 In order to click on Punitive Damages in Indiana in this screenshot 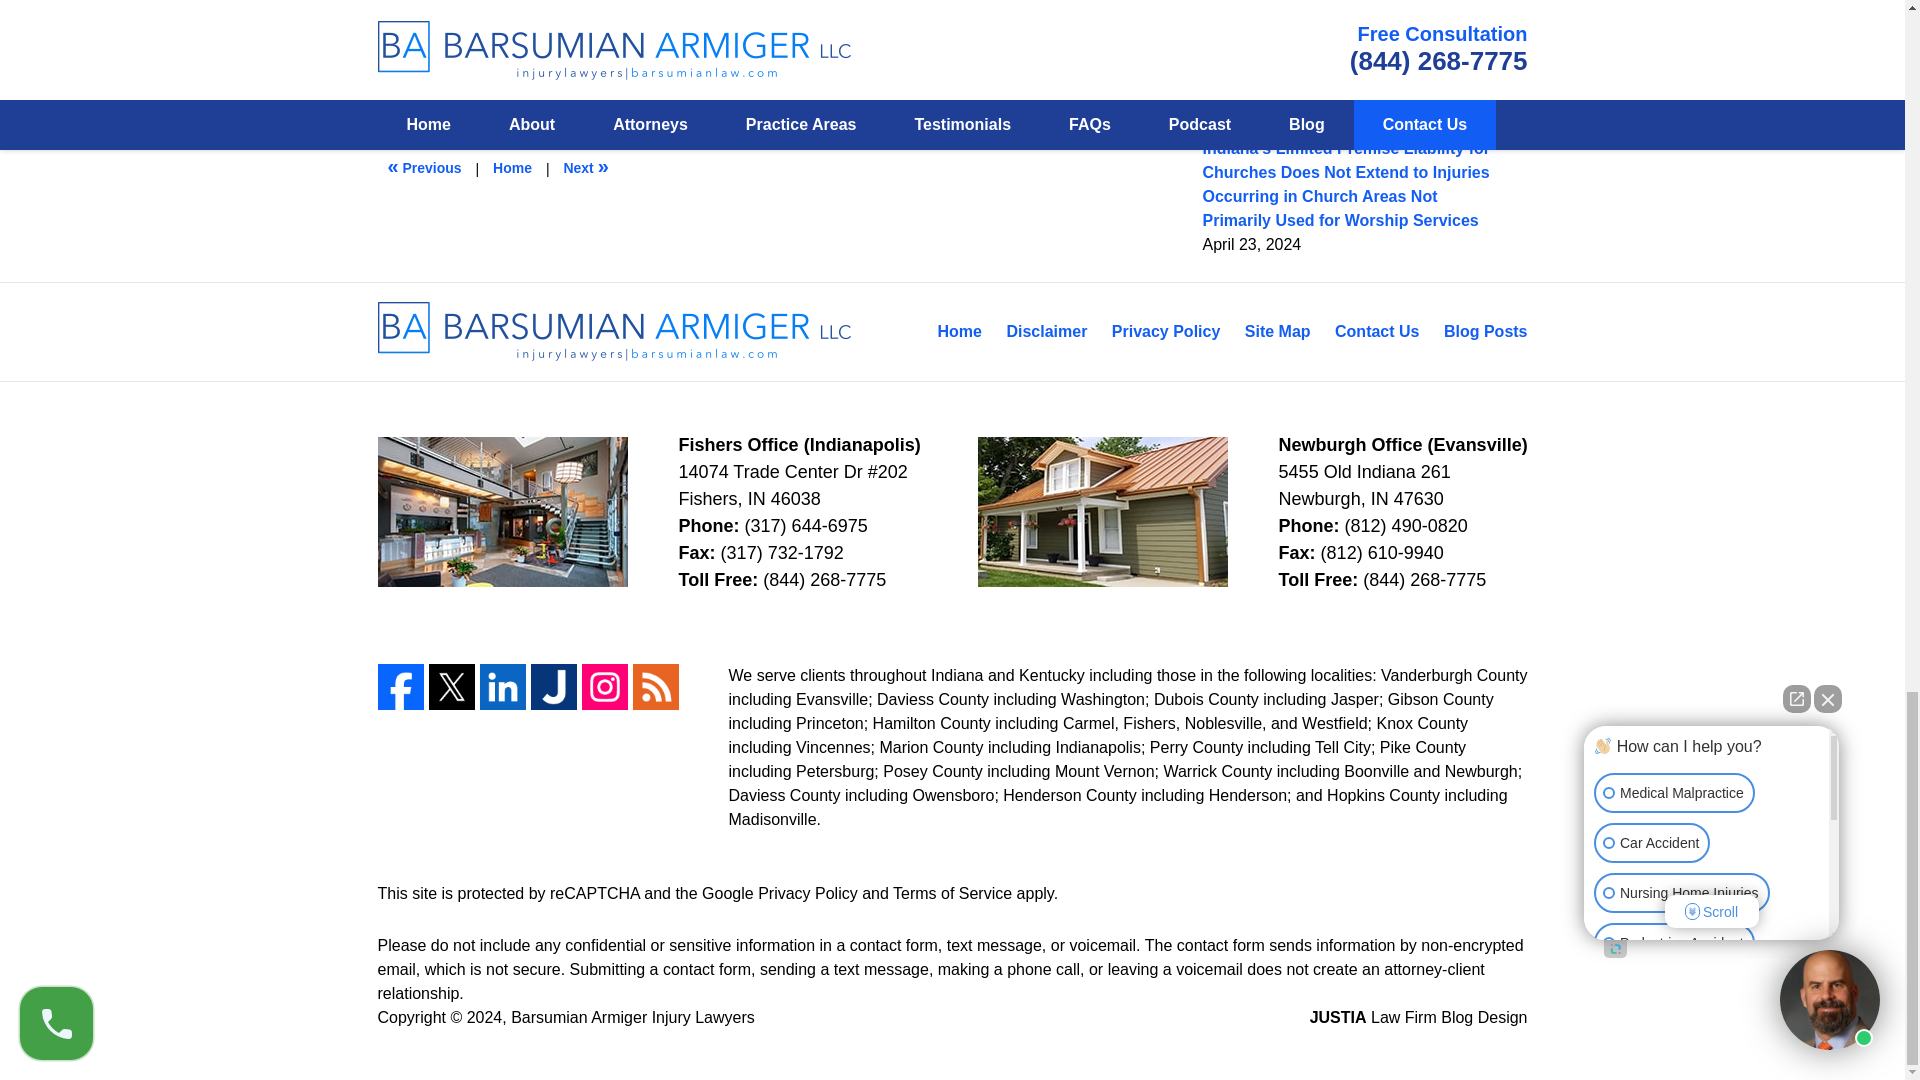, I will do `click(585, 168)`.